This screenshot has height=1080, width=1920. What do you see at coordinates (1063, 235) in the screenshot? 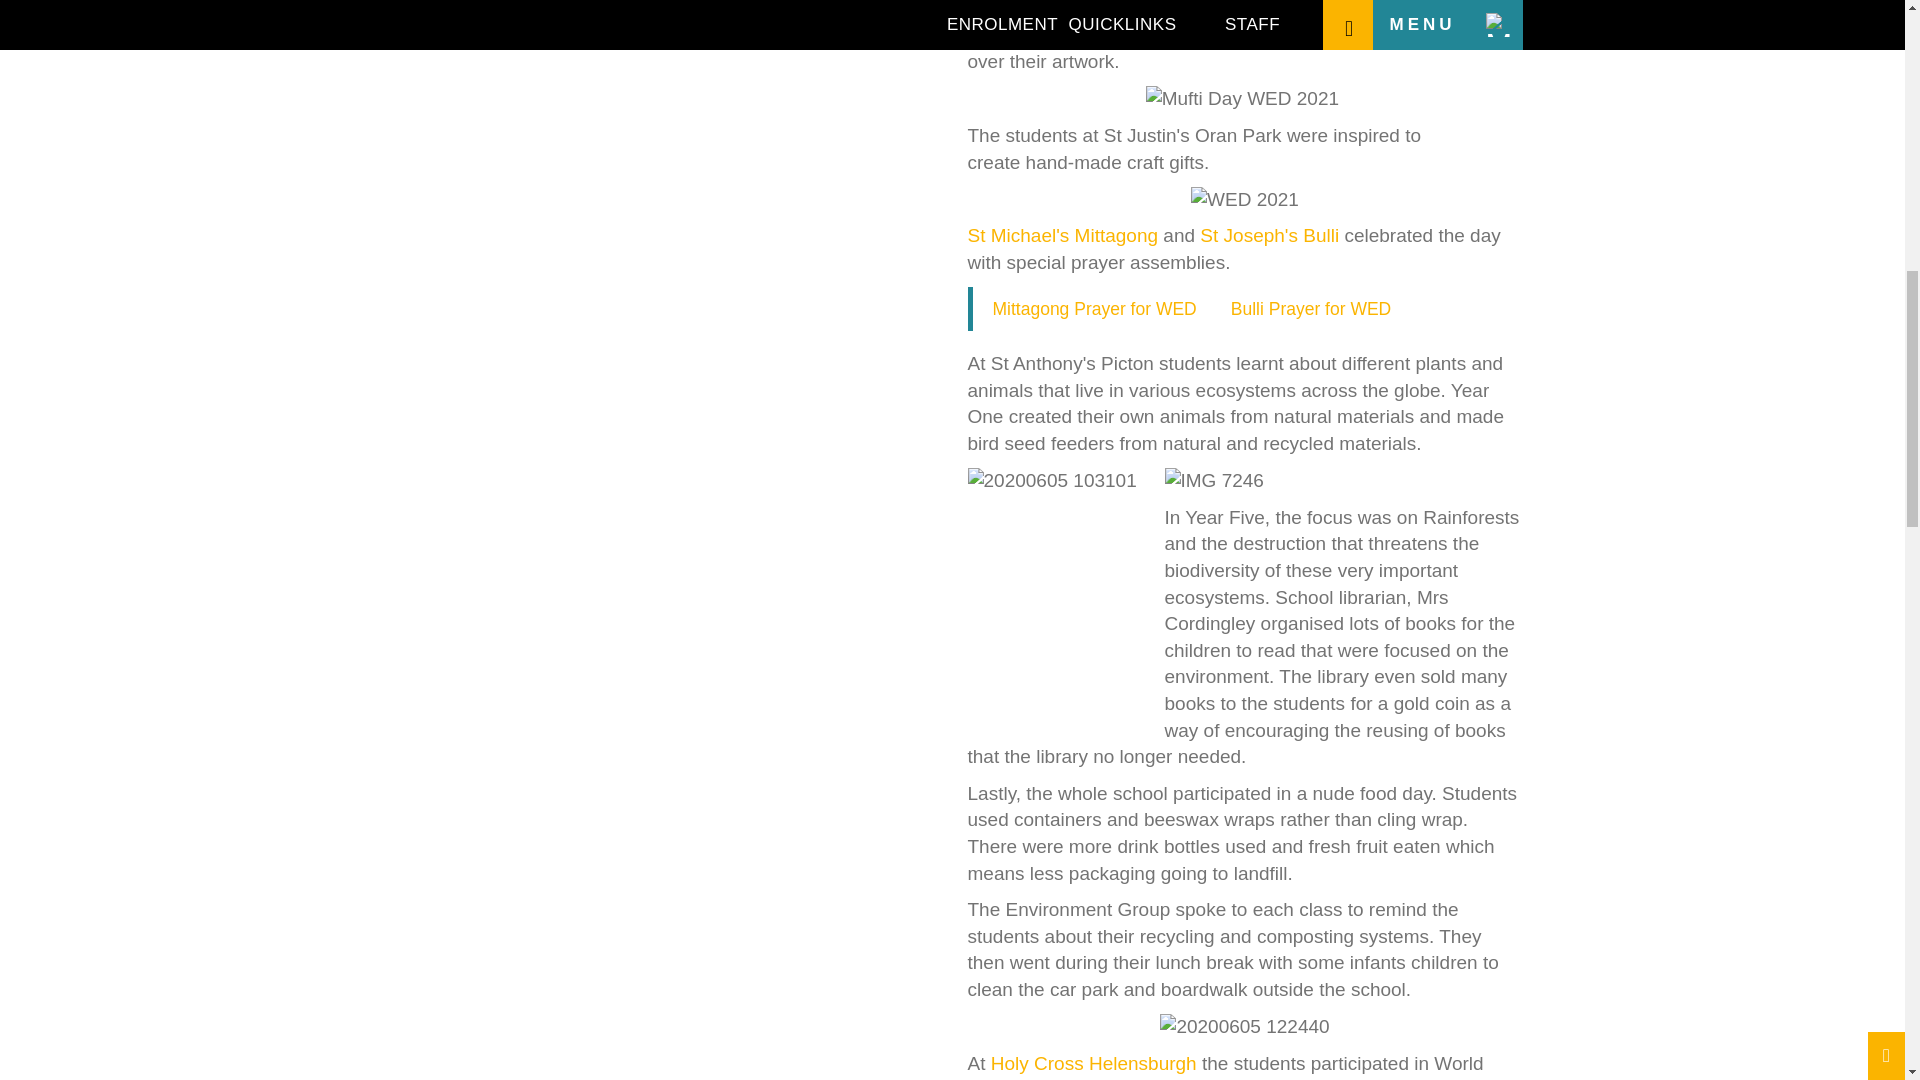
I see `St Michael's Mittagong` at bounding box center [1063, 235].